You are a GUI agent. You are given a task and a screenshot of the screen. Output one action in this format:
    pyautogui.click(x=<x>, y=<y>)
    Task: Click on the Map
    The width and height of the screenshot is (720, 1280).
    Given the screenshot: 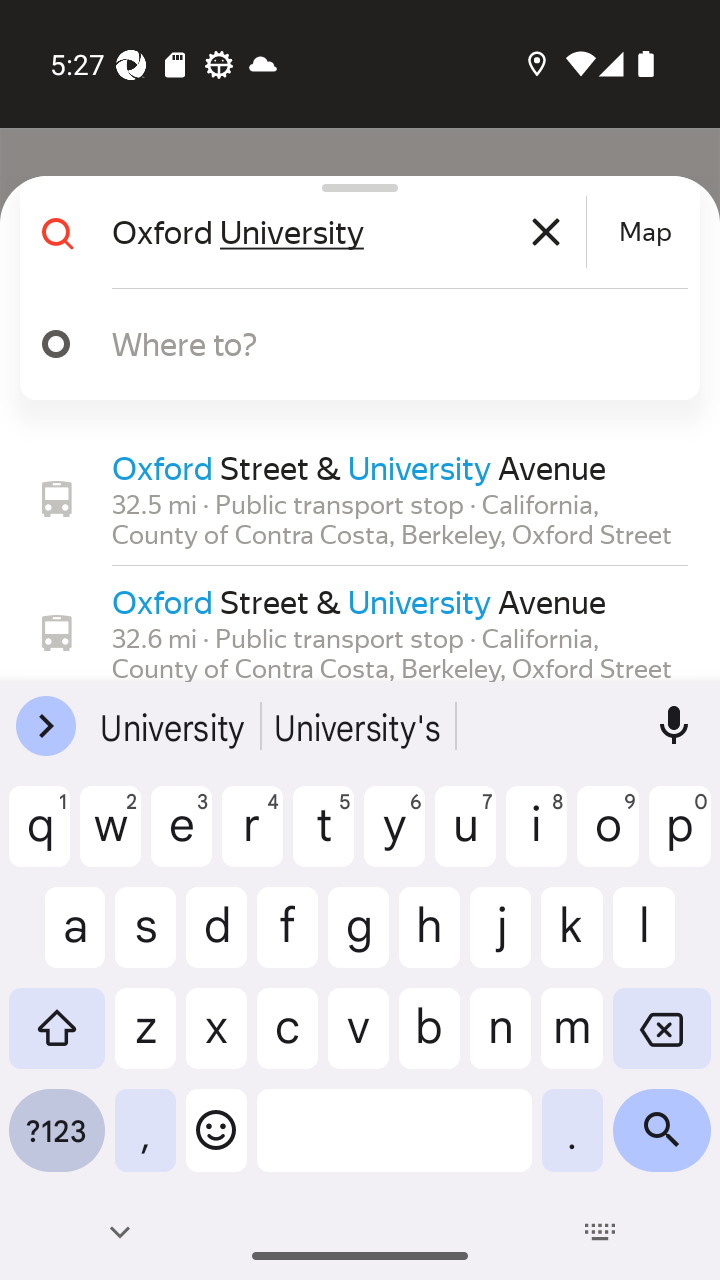 What is the action you would take?
    pyautogui.click(x=645, y=232)
    